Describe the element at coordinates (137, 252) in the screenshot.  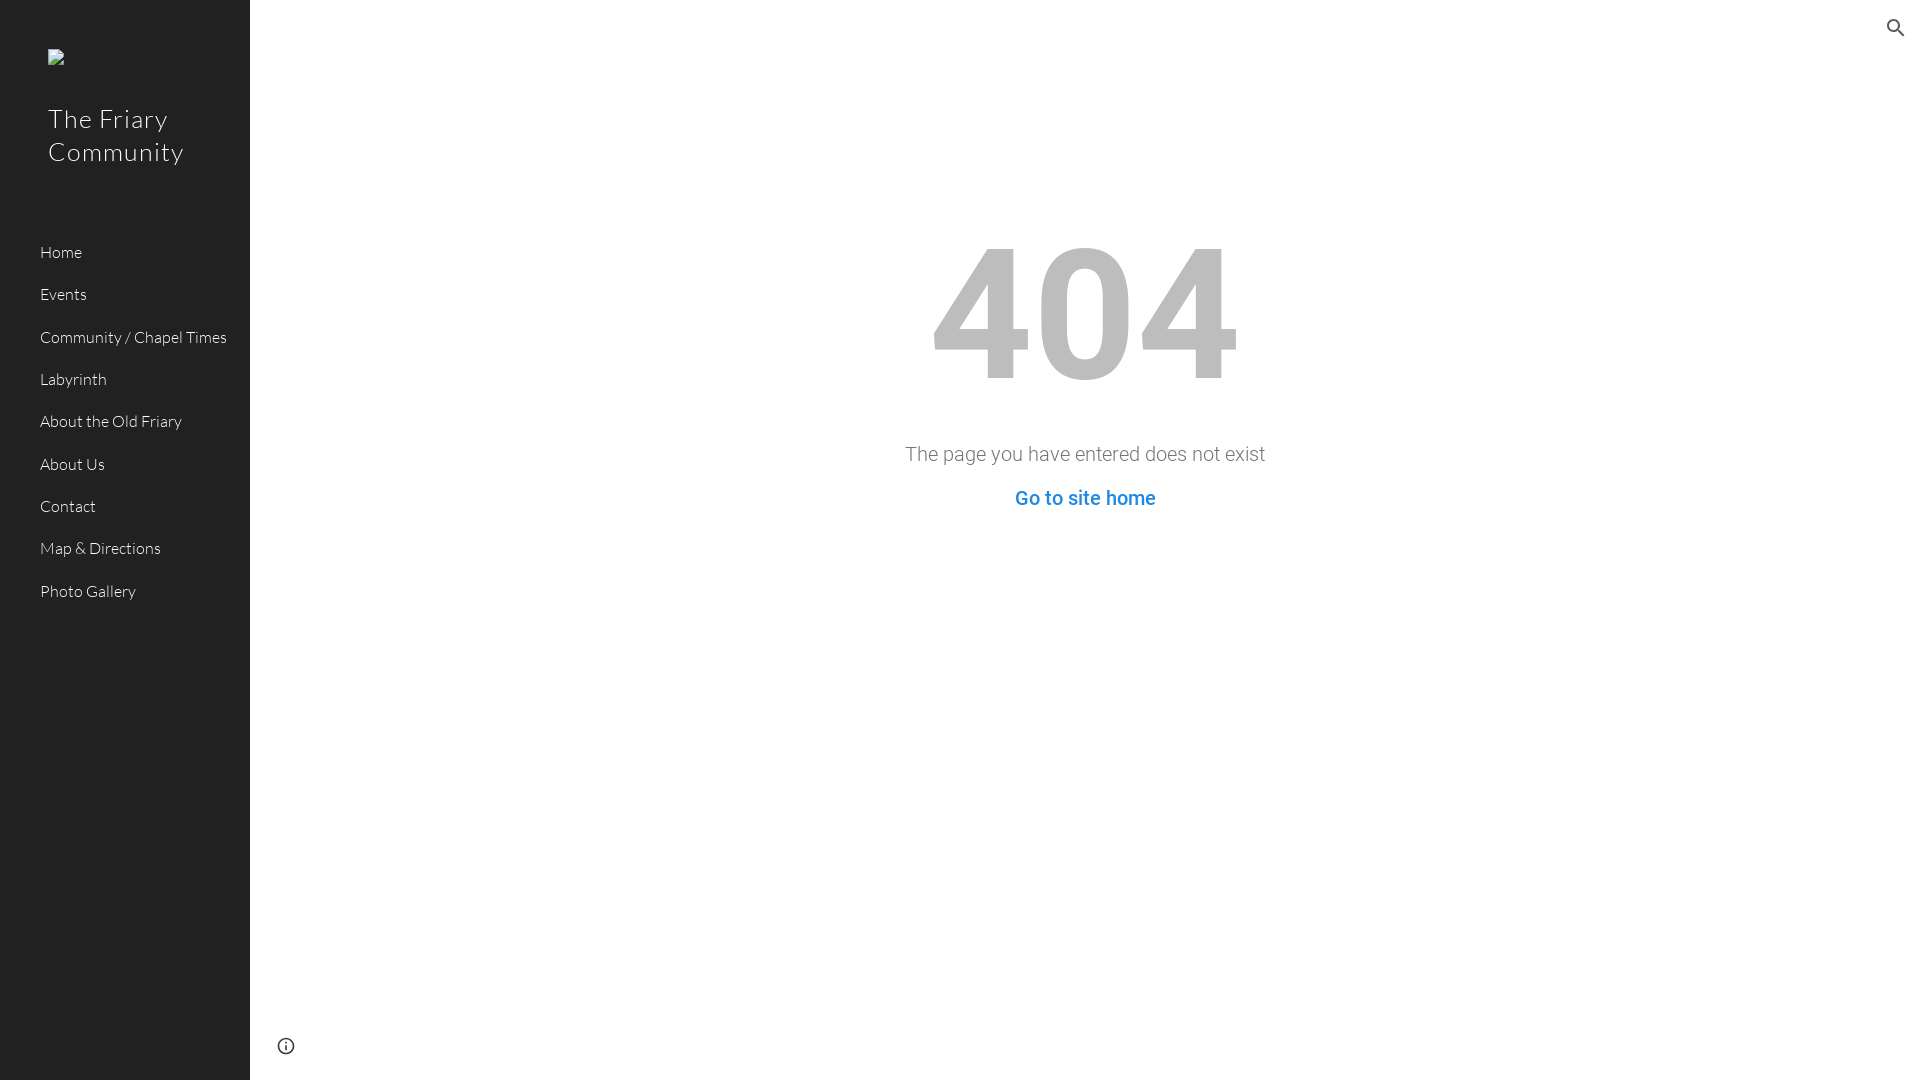
I see `Home` at that location.